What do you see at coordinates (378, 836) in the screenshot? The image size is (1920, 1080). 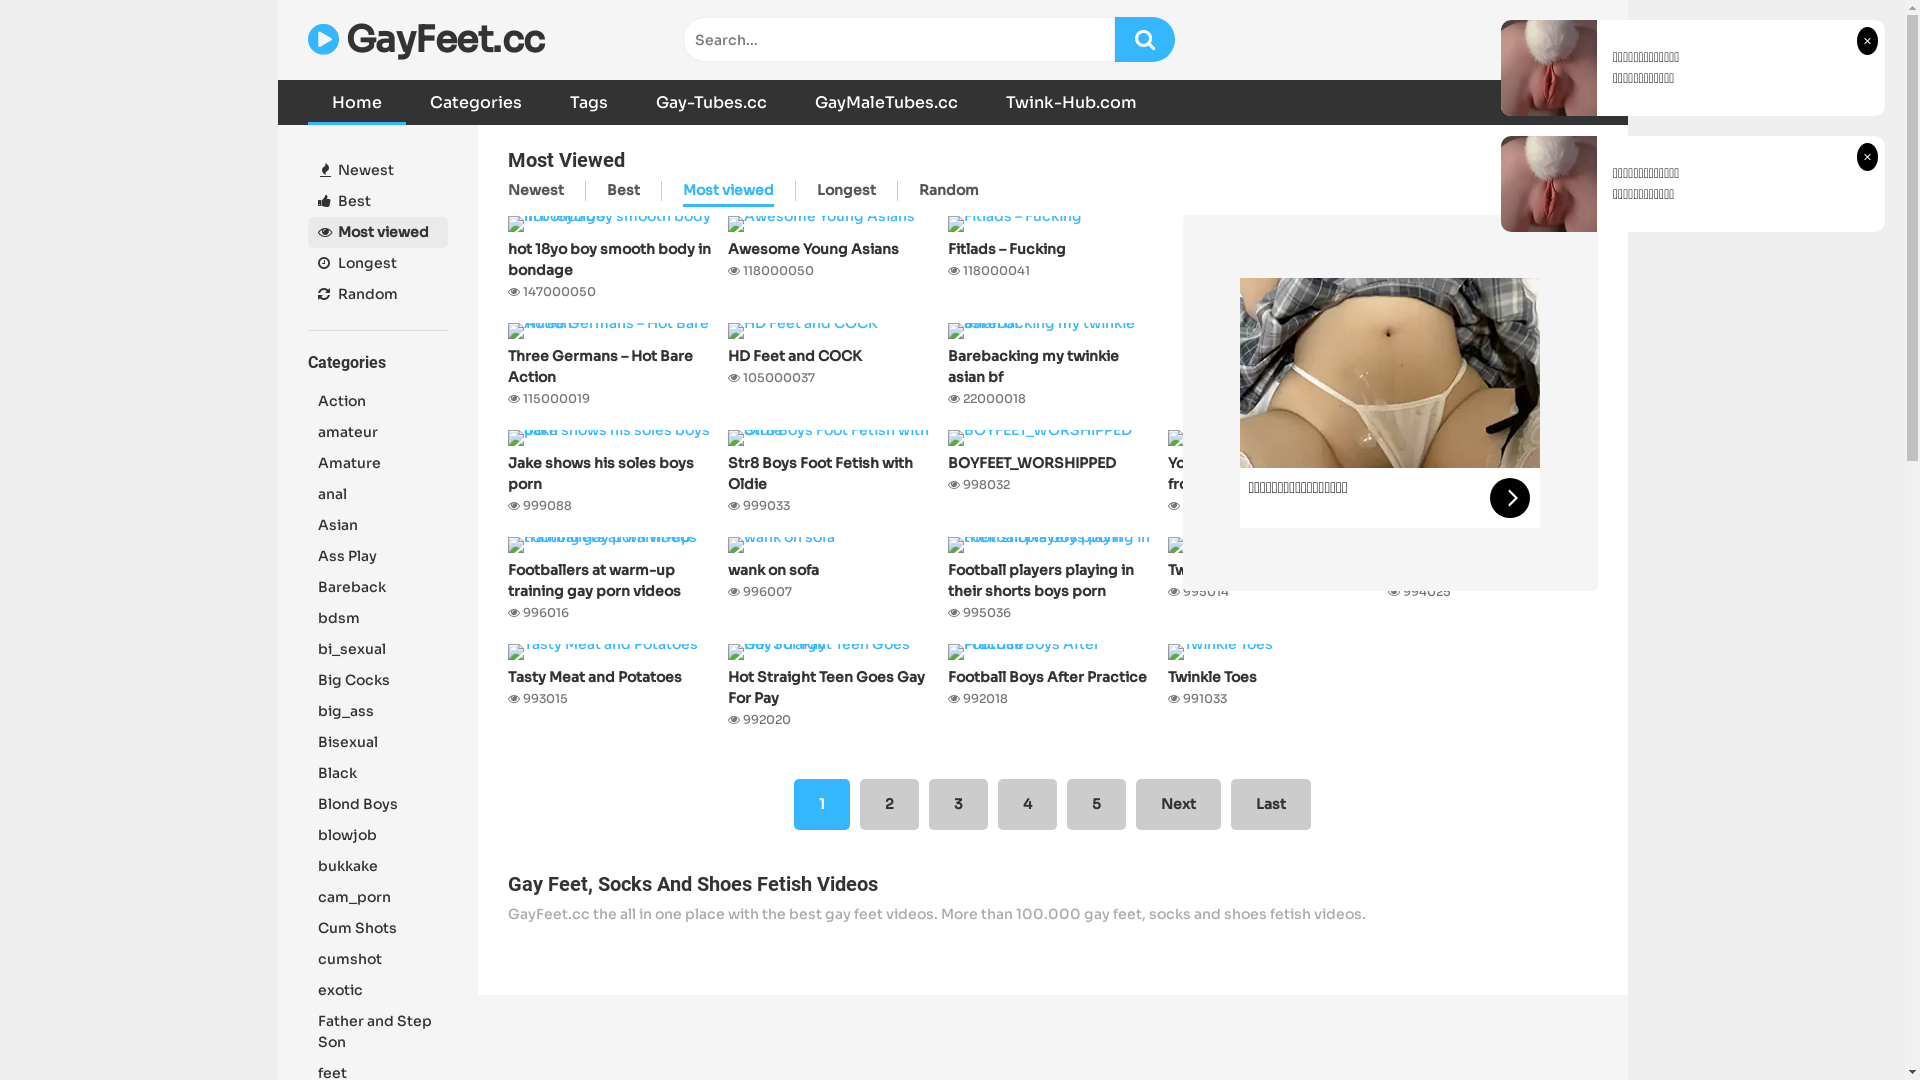 I see `blowjob` at bounding box center [378, 836].